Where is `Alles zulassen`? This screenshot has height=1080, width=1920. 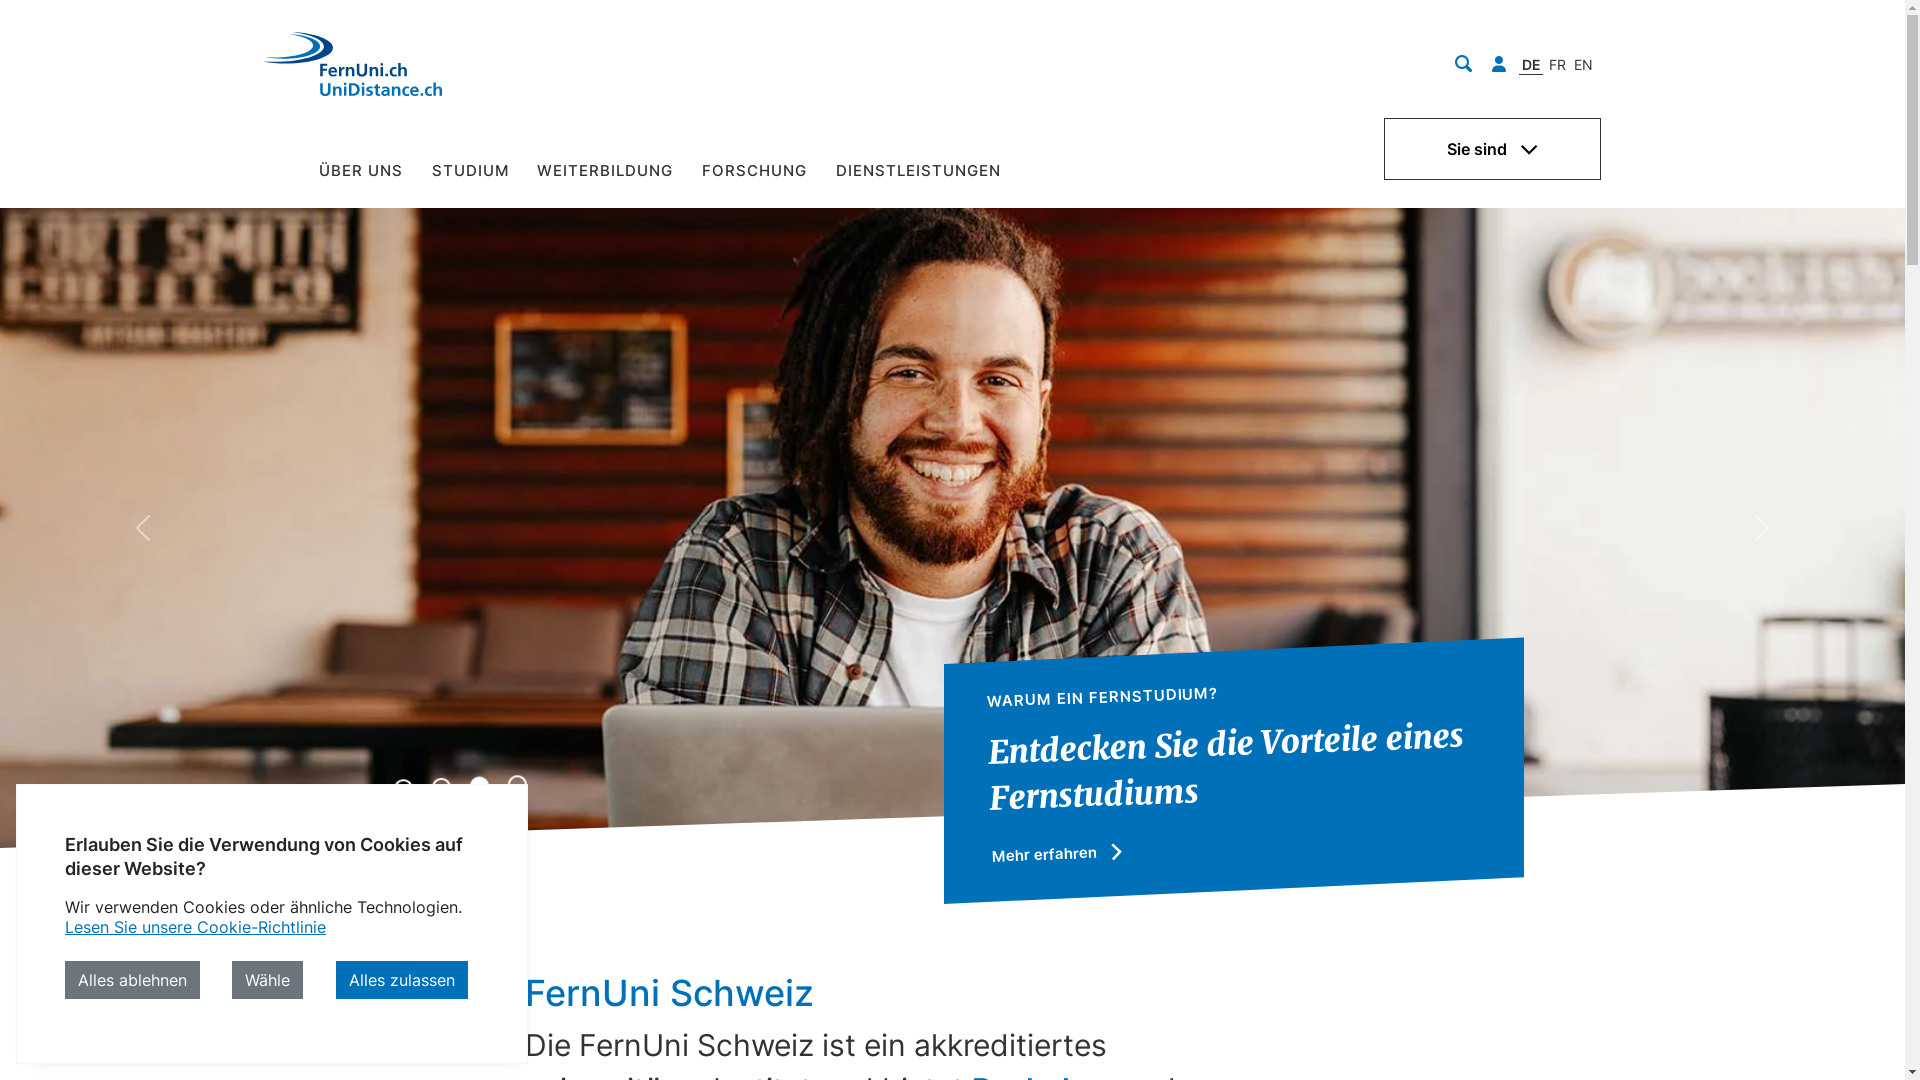 Alles zulassen is located at coordinates (402, 980).